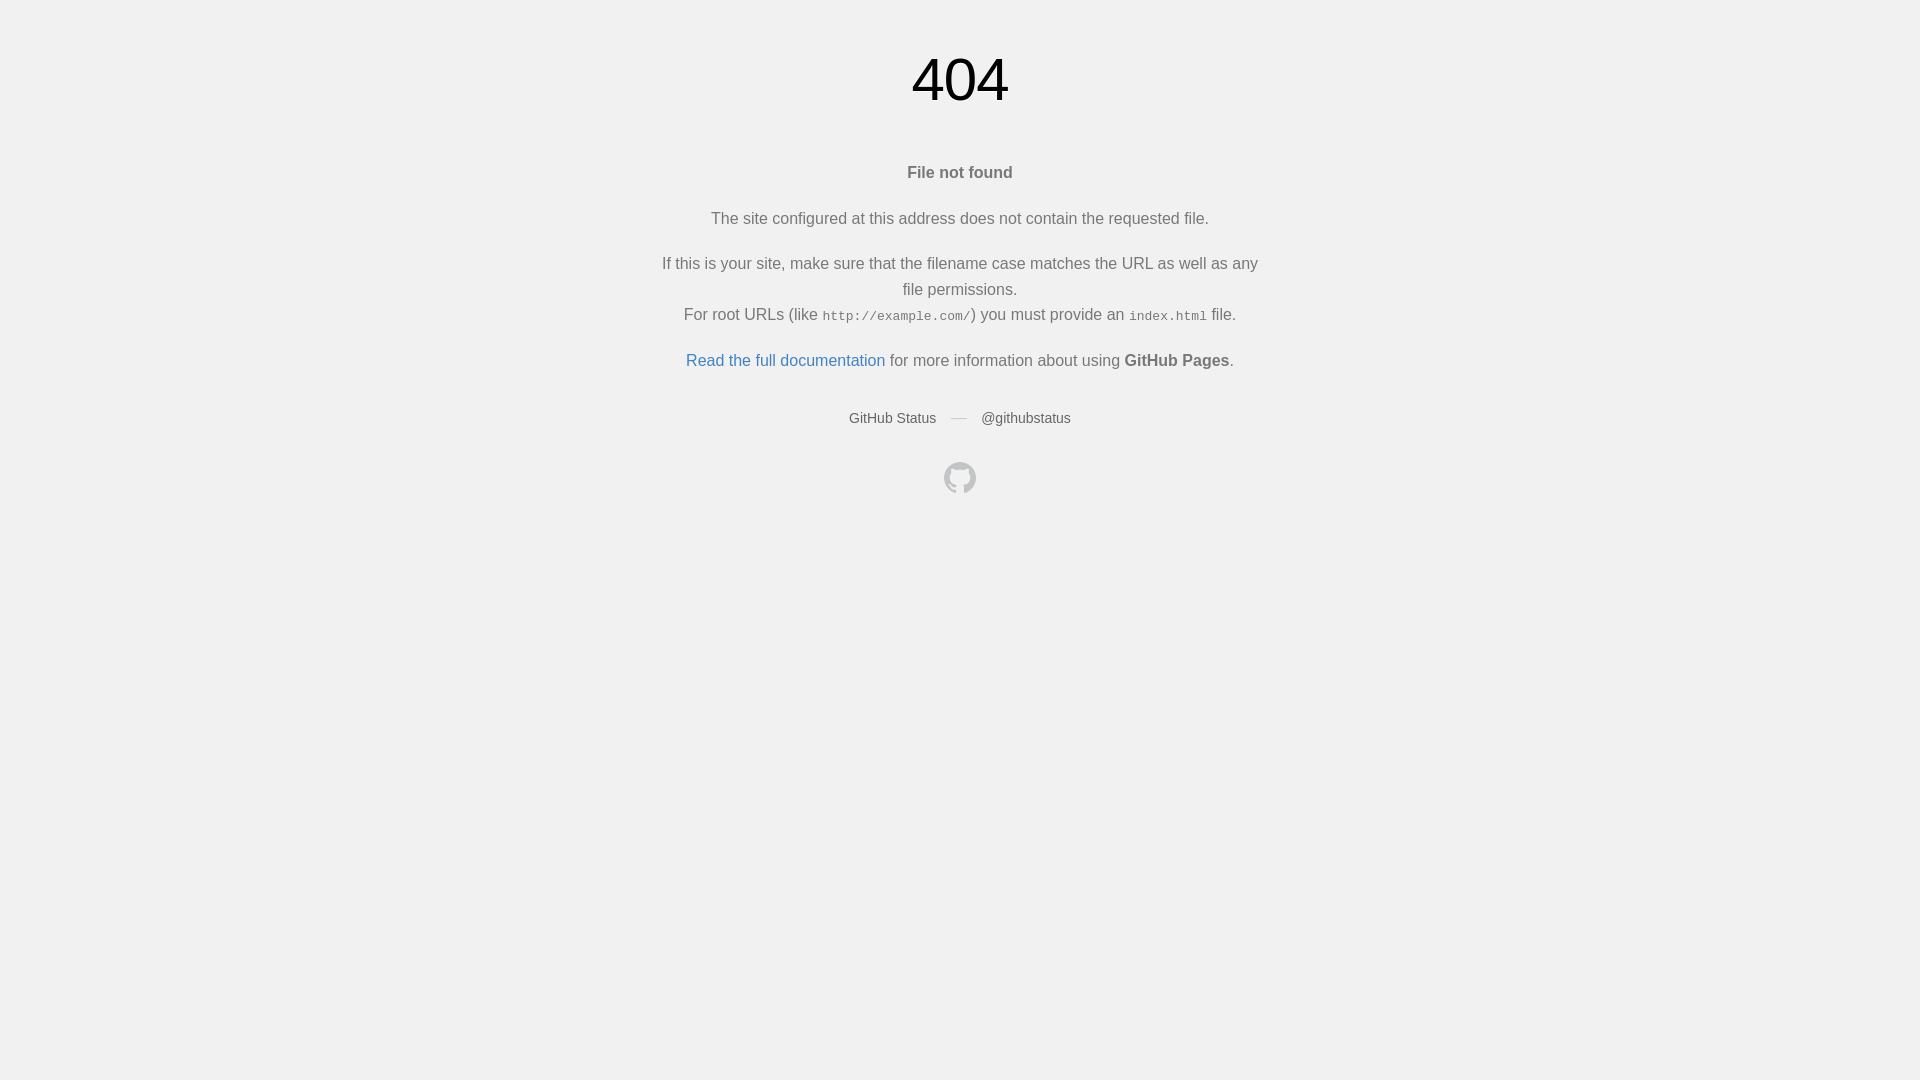 The image size is (1920, 1080). I want to click on Read the full documentation, so click(786, 360).